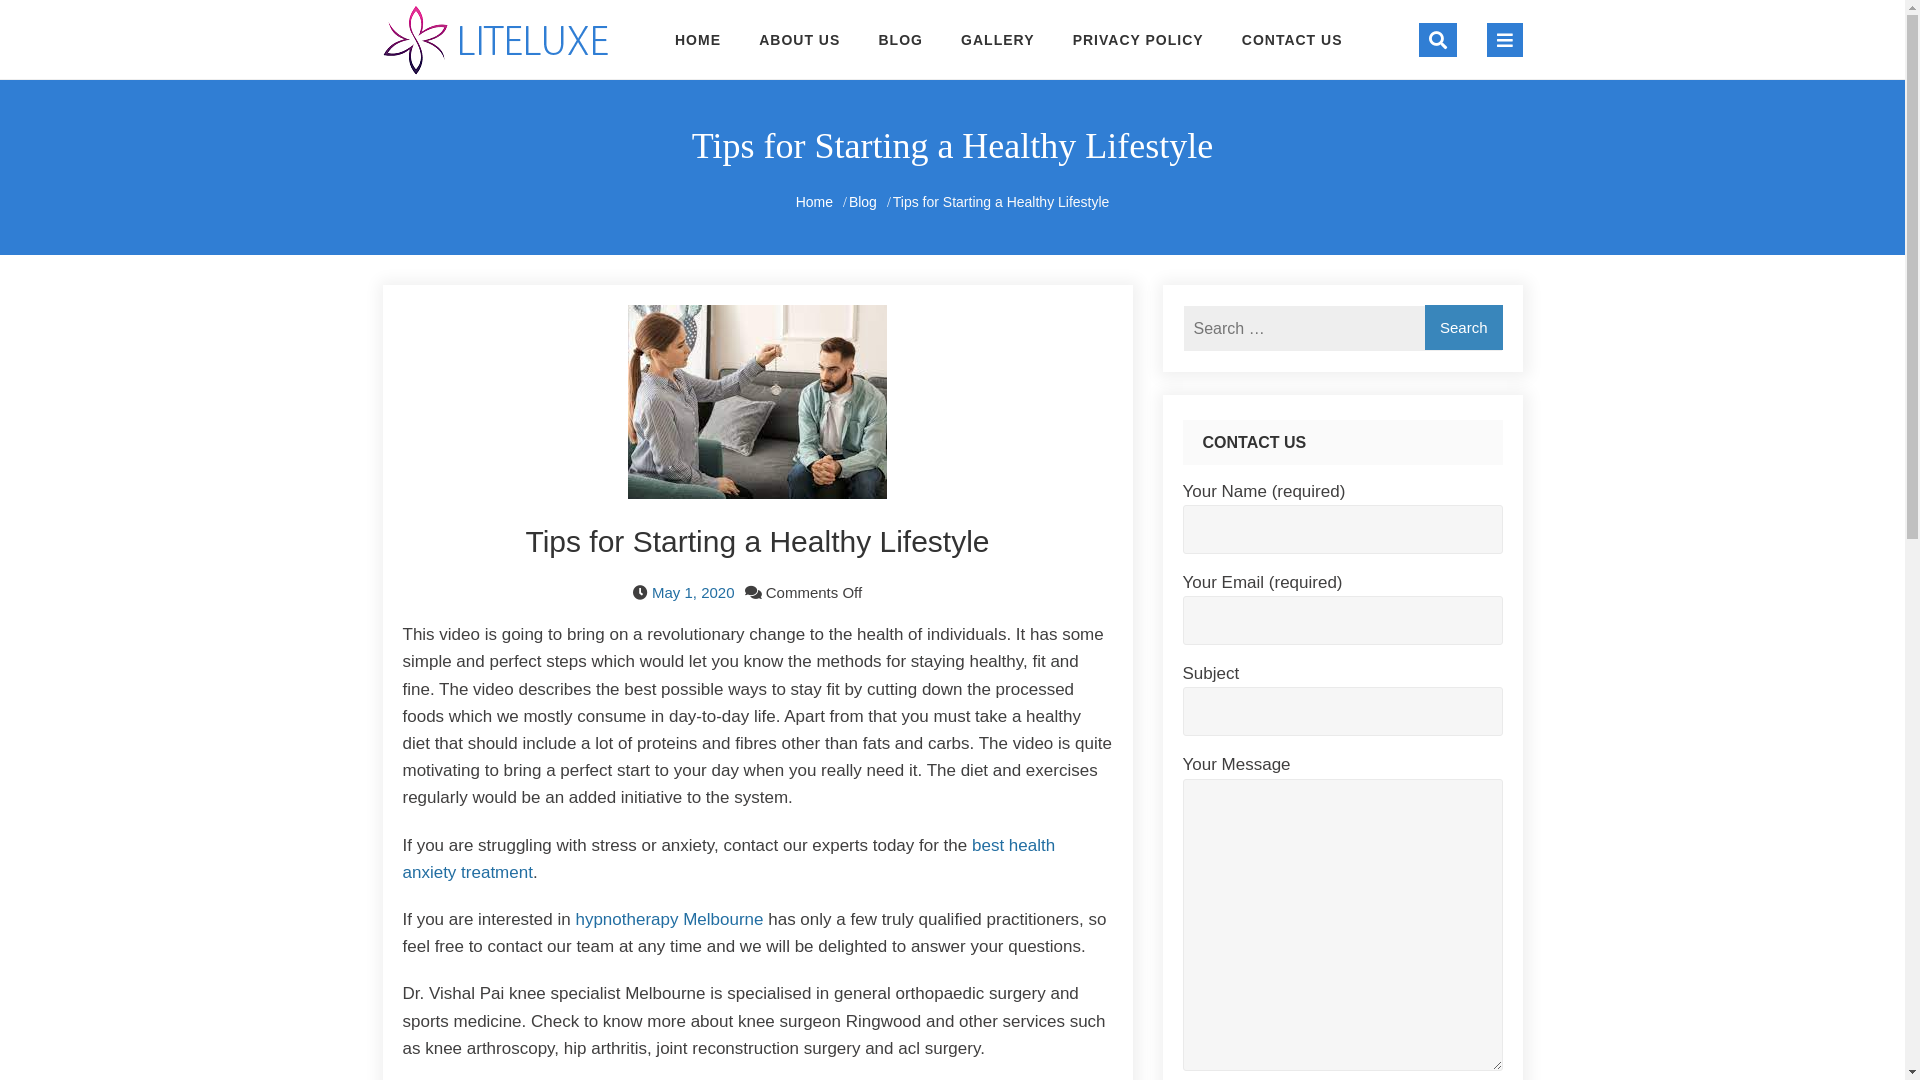  I want to click on Search, so click(1464, 328).